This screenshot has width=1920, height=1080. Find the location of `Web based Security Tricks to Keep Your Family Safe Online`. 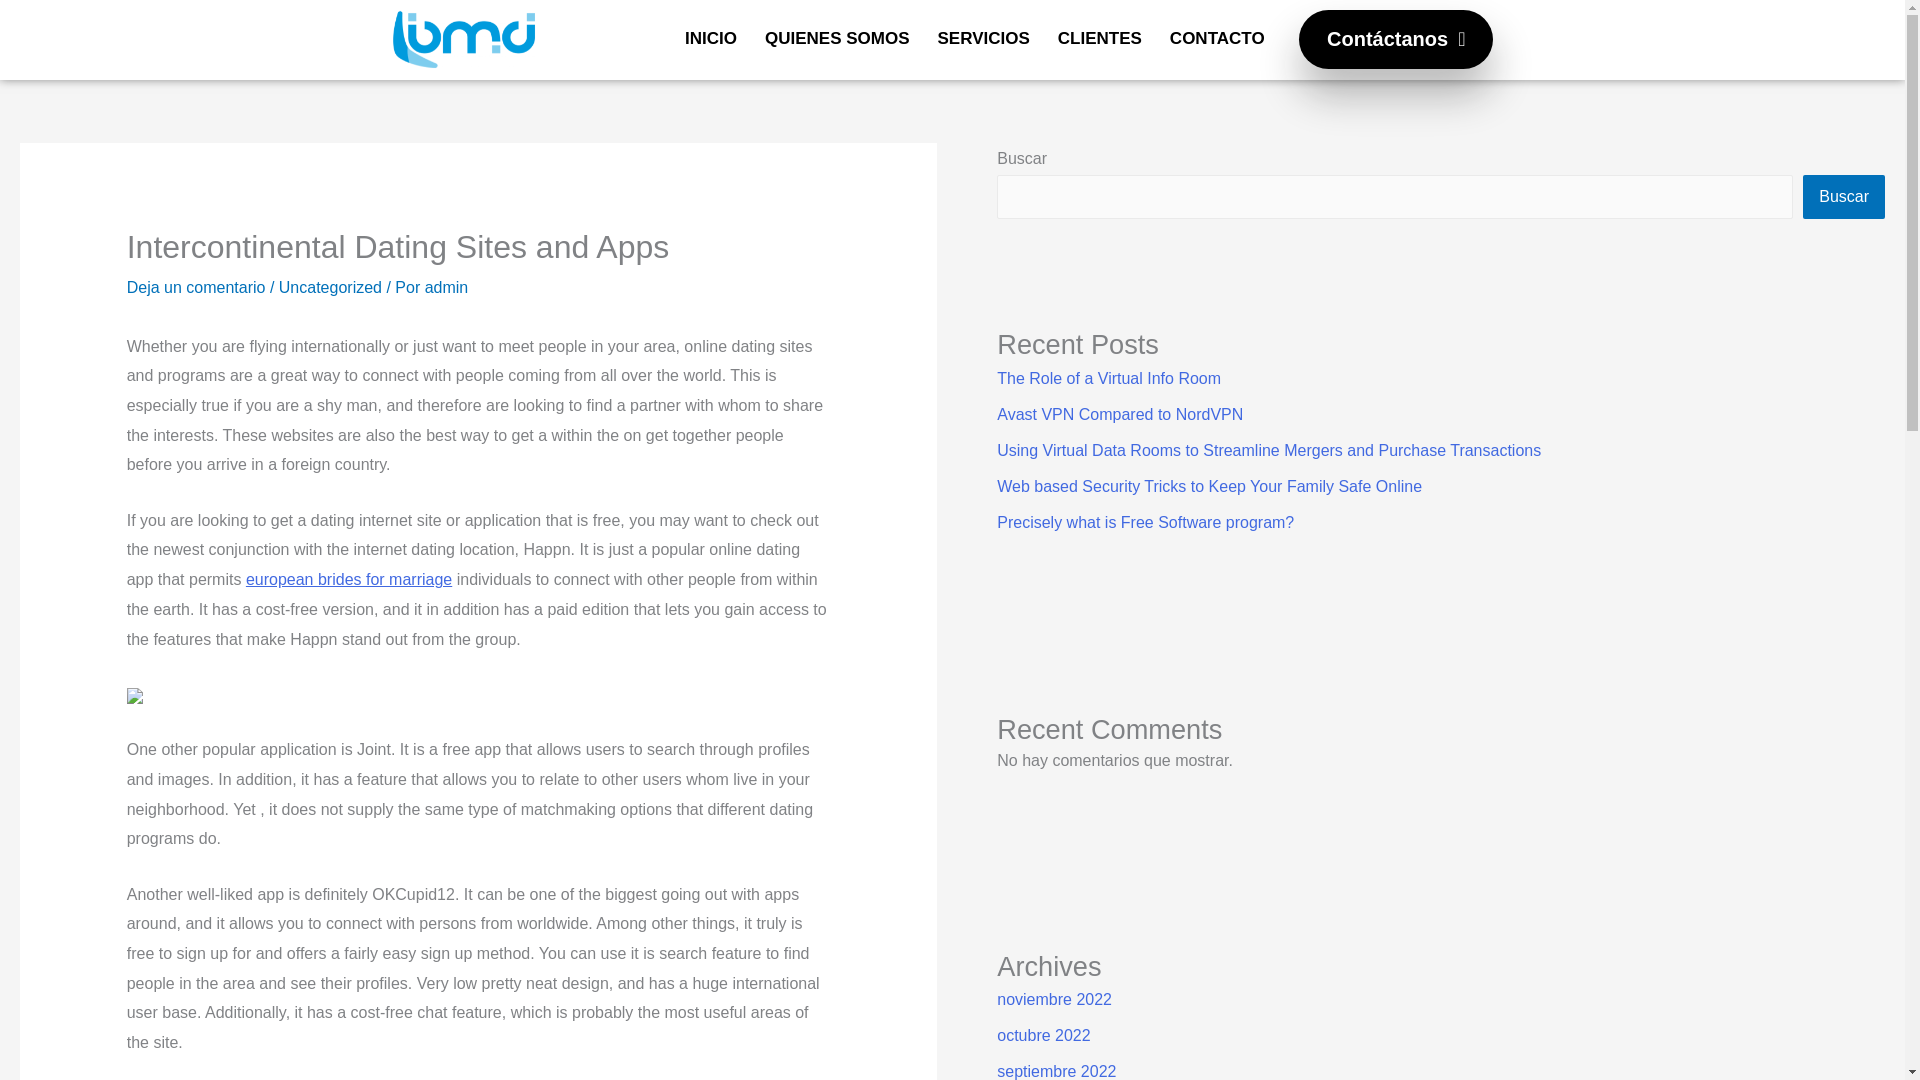

Web based Security Tricks to Keep Your Family Safe Online is located at coordinates (1209, 486).